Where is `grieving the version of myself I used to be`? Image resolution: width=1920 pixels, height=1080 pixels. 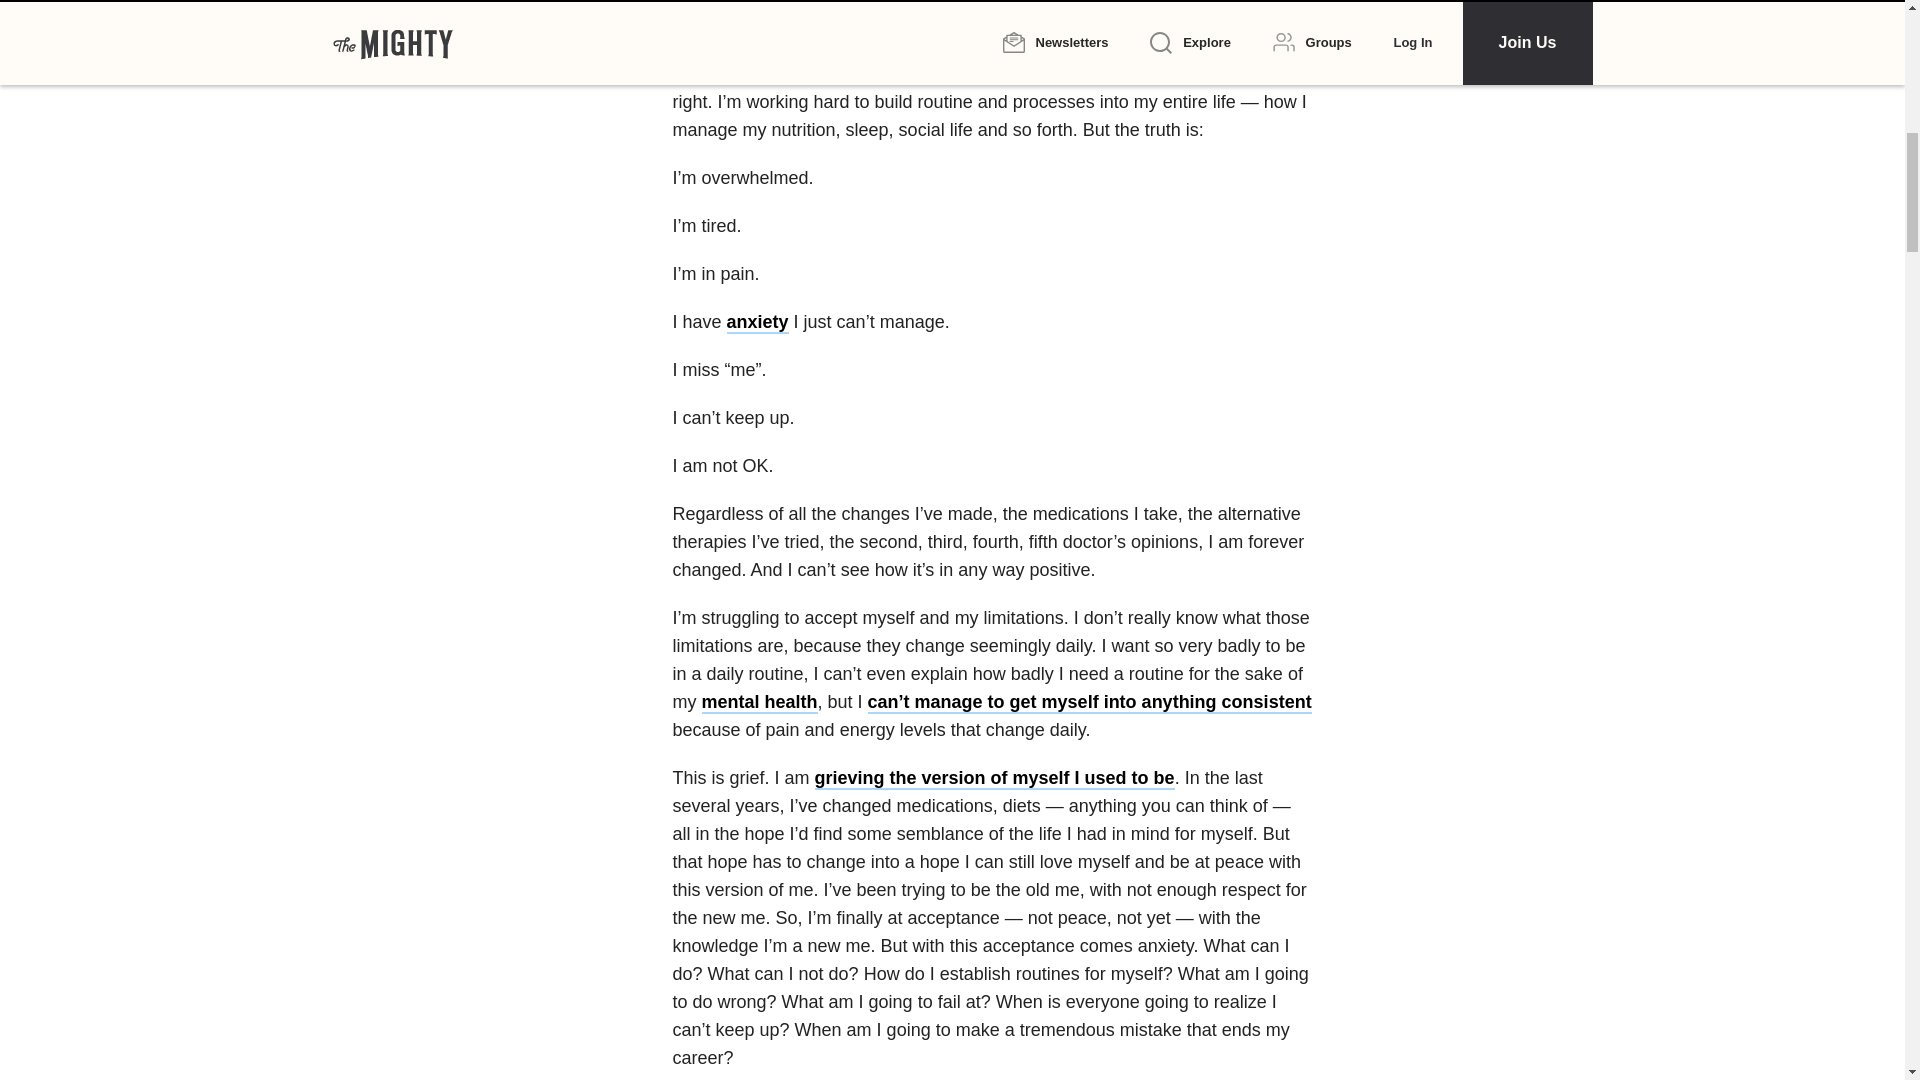 grieving the version of myself I used to be is located at coordinates (994, 778).